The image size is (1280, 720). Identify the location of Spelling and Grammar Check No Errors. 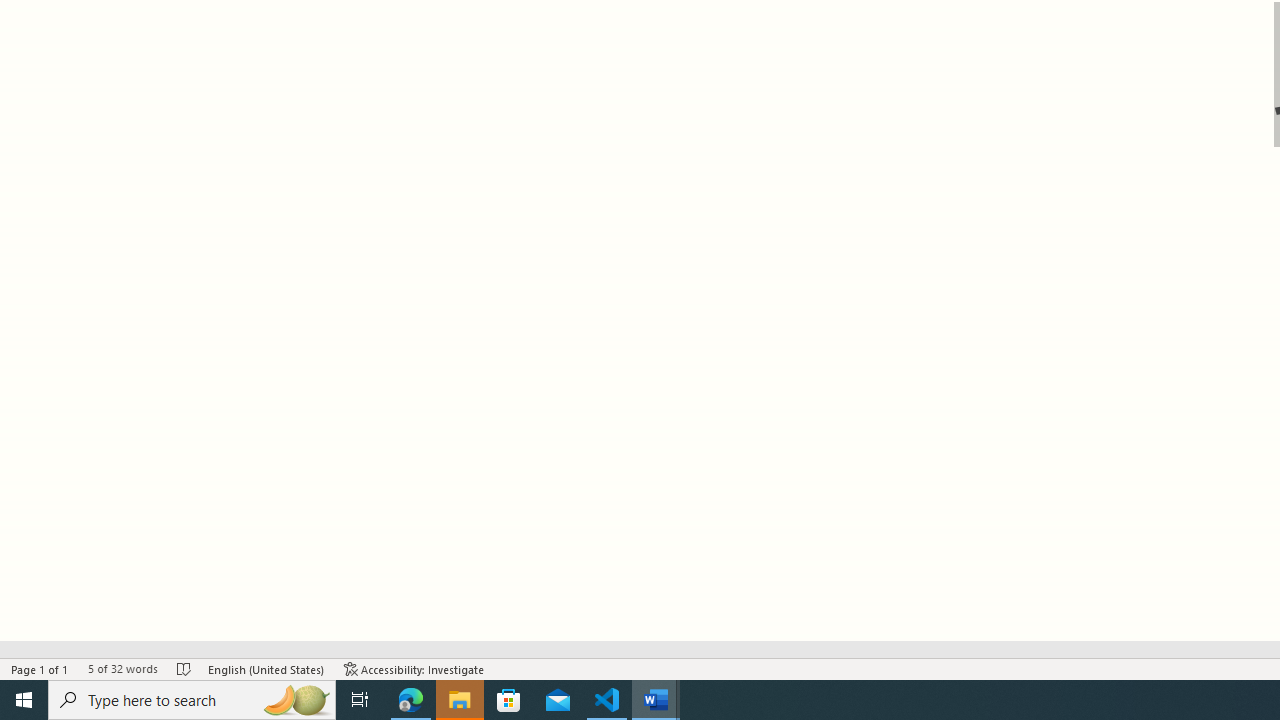
(184, 668).